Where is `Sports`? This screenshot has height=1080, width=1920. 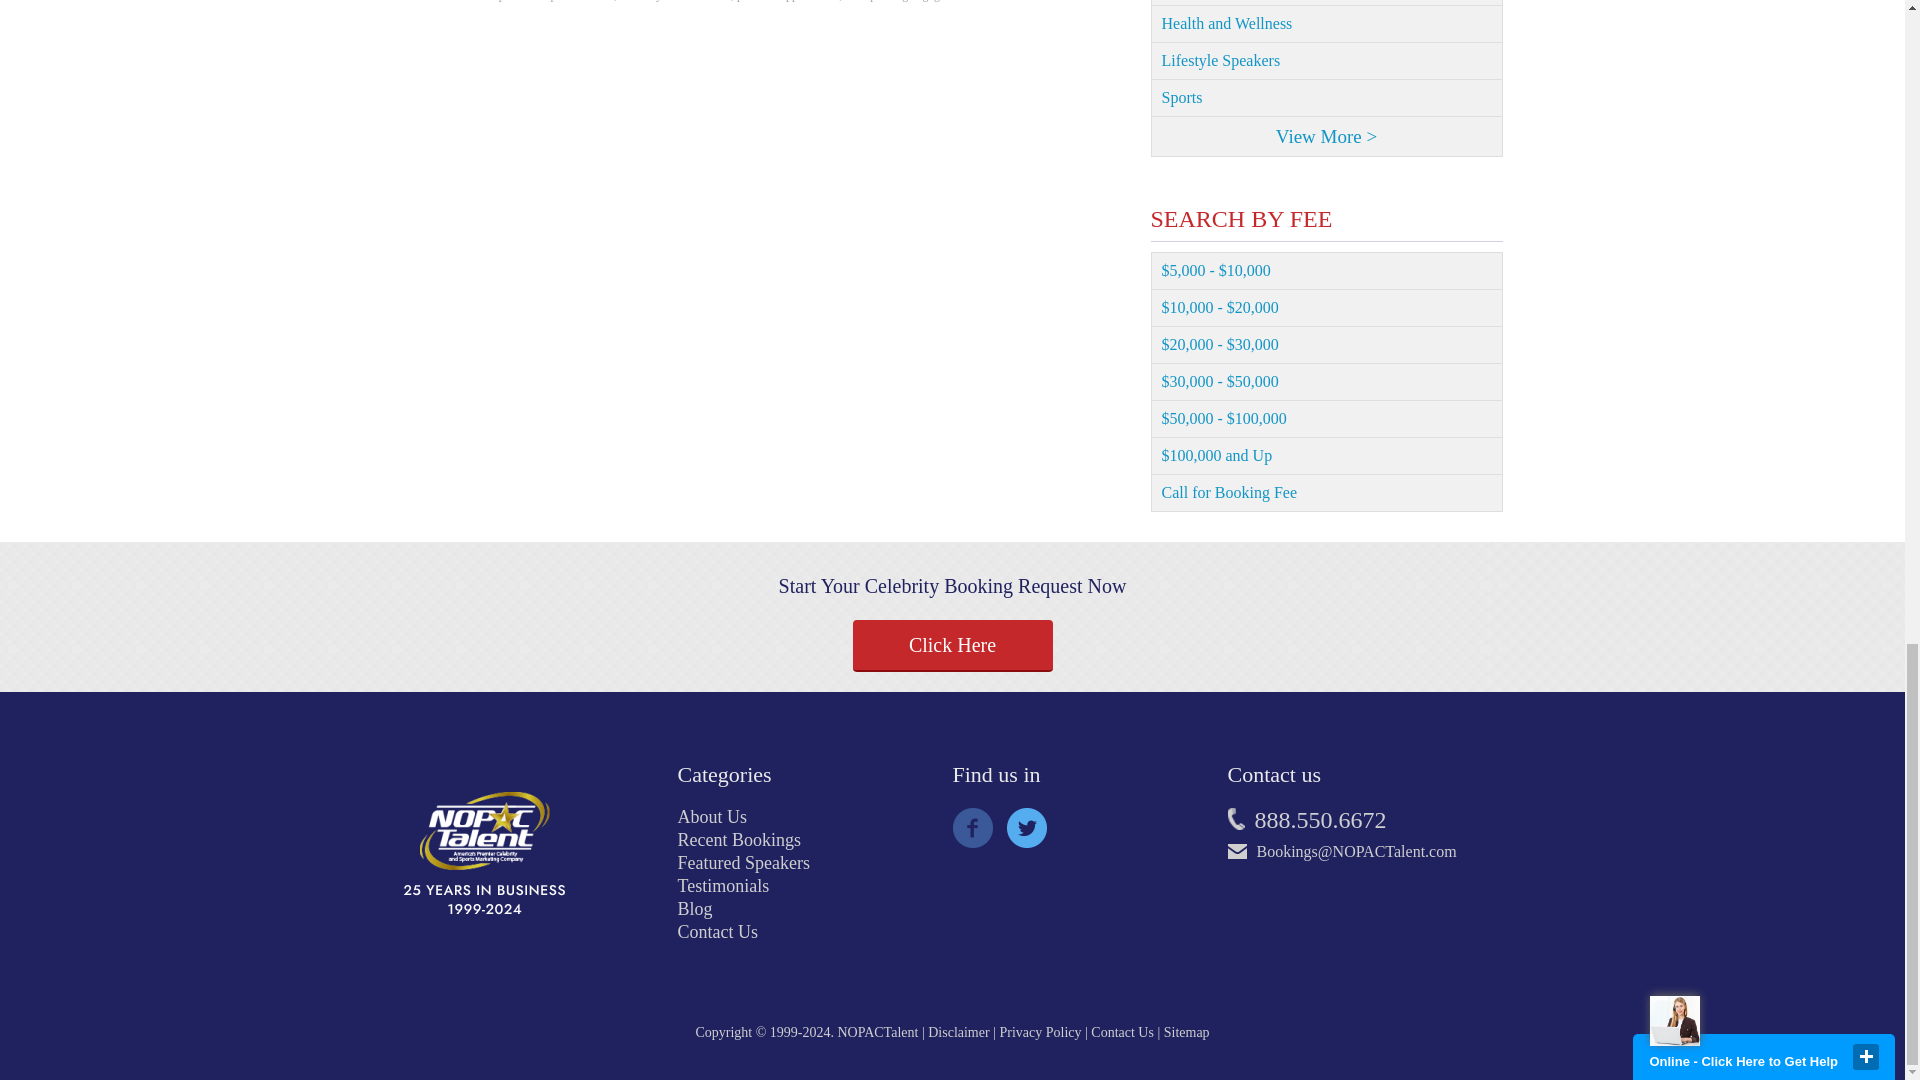
Sports is located at coordinates (1326, 98).